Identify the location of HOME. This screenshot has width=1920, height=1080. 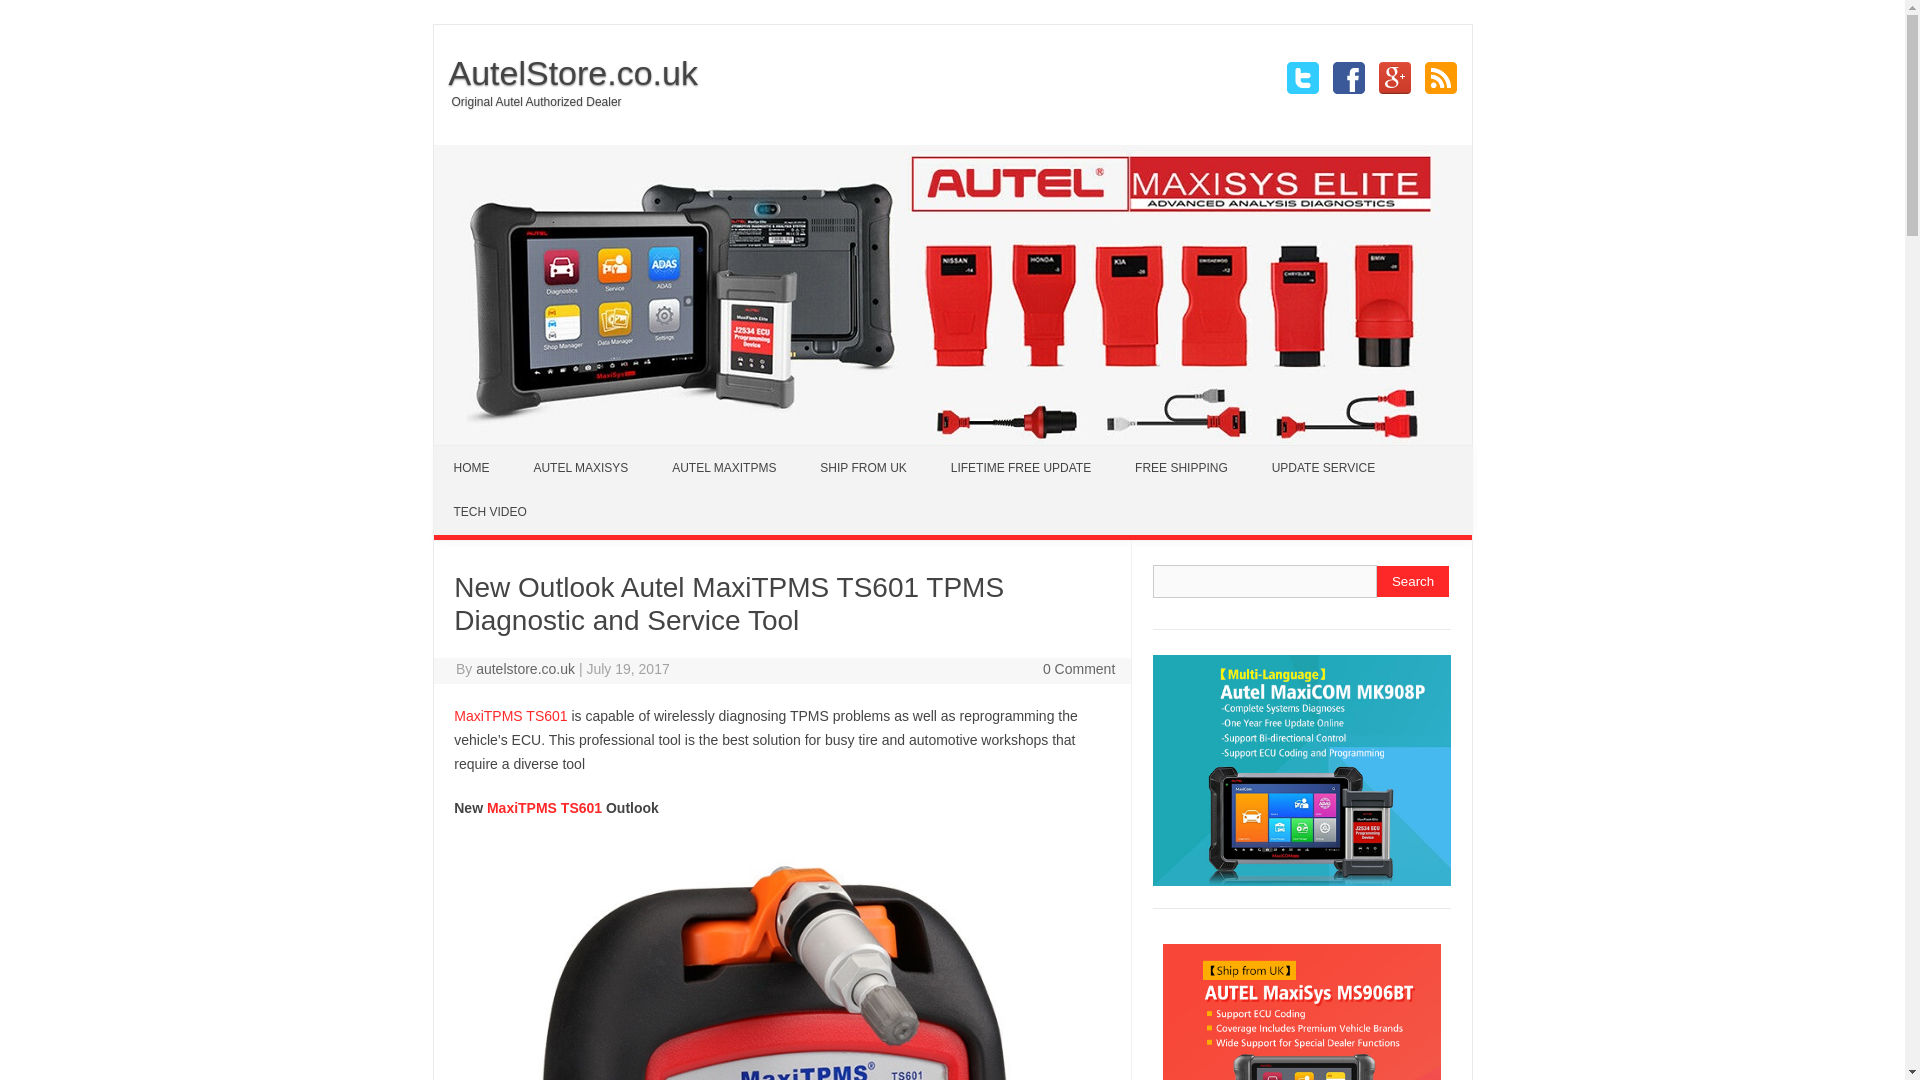
(472, 468).